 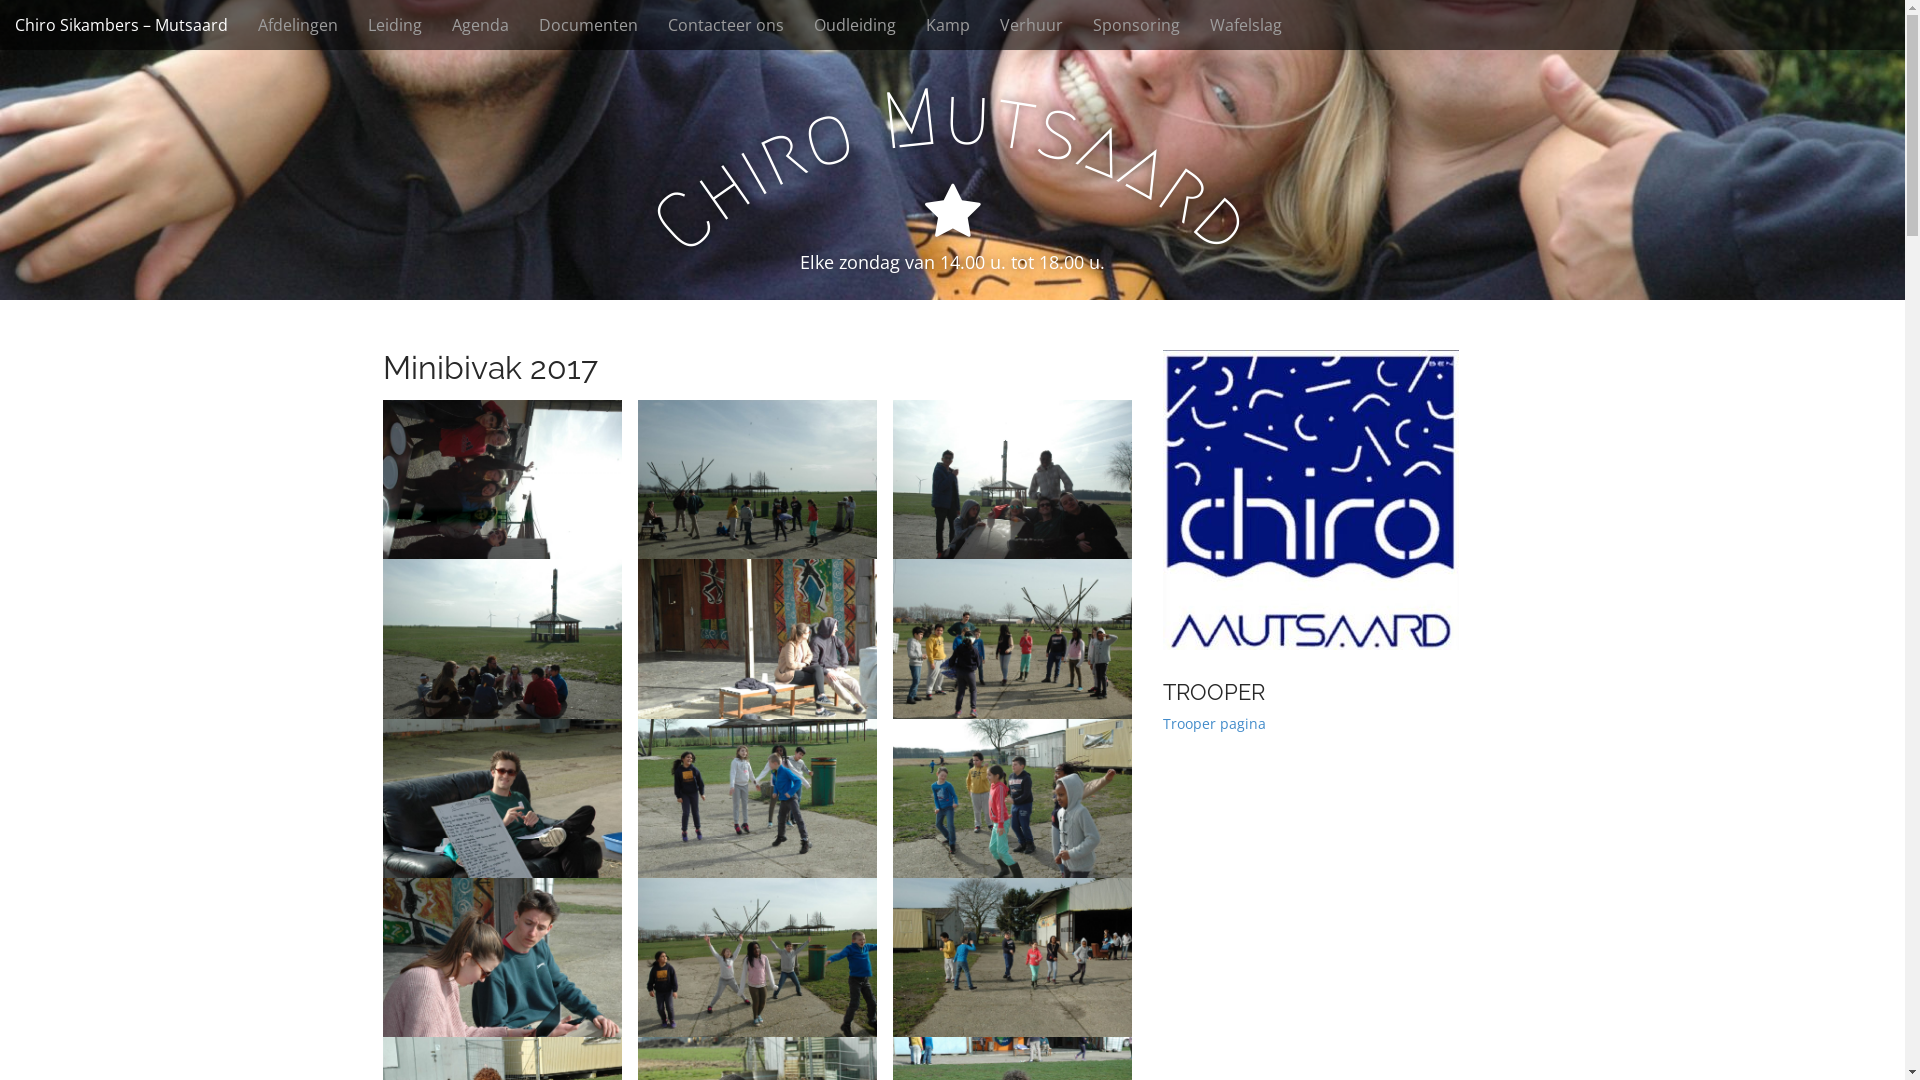 What do you see at coordinates (1136, 25) in the screenshot?
I see `Sponsoring` at bounding box center [1136, 25].